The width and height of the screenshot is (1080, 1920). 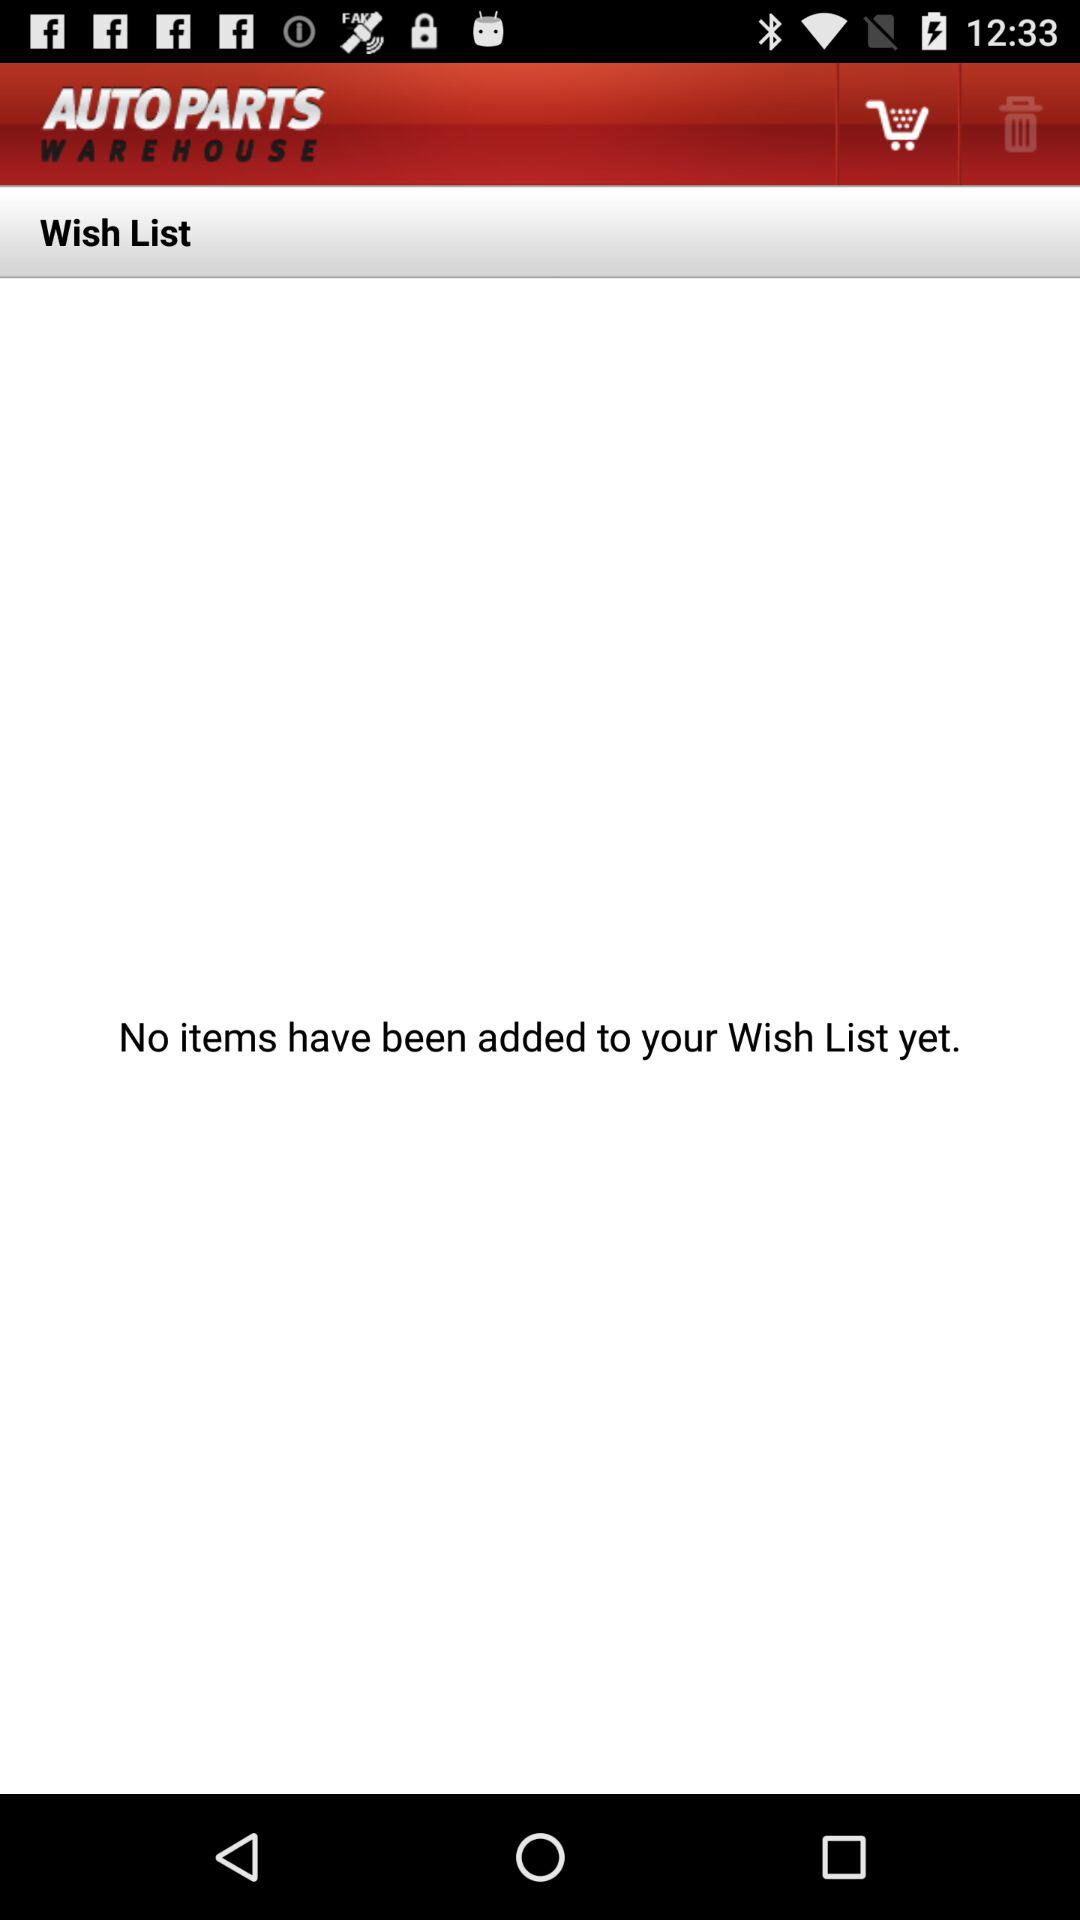 What do you see at coordinates (182, 124) in the screenshot?
I see `choose icon at the top left corner` at bounding box center [182, 124].